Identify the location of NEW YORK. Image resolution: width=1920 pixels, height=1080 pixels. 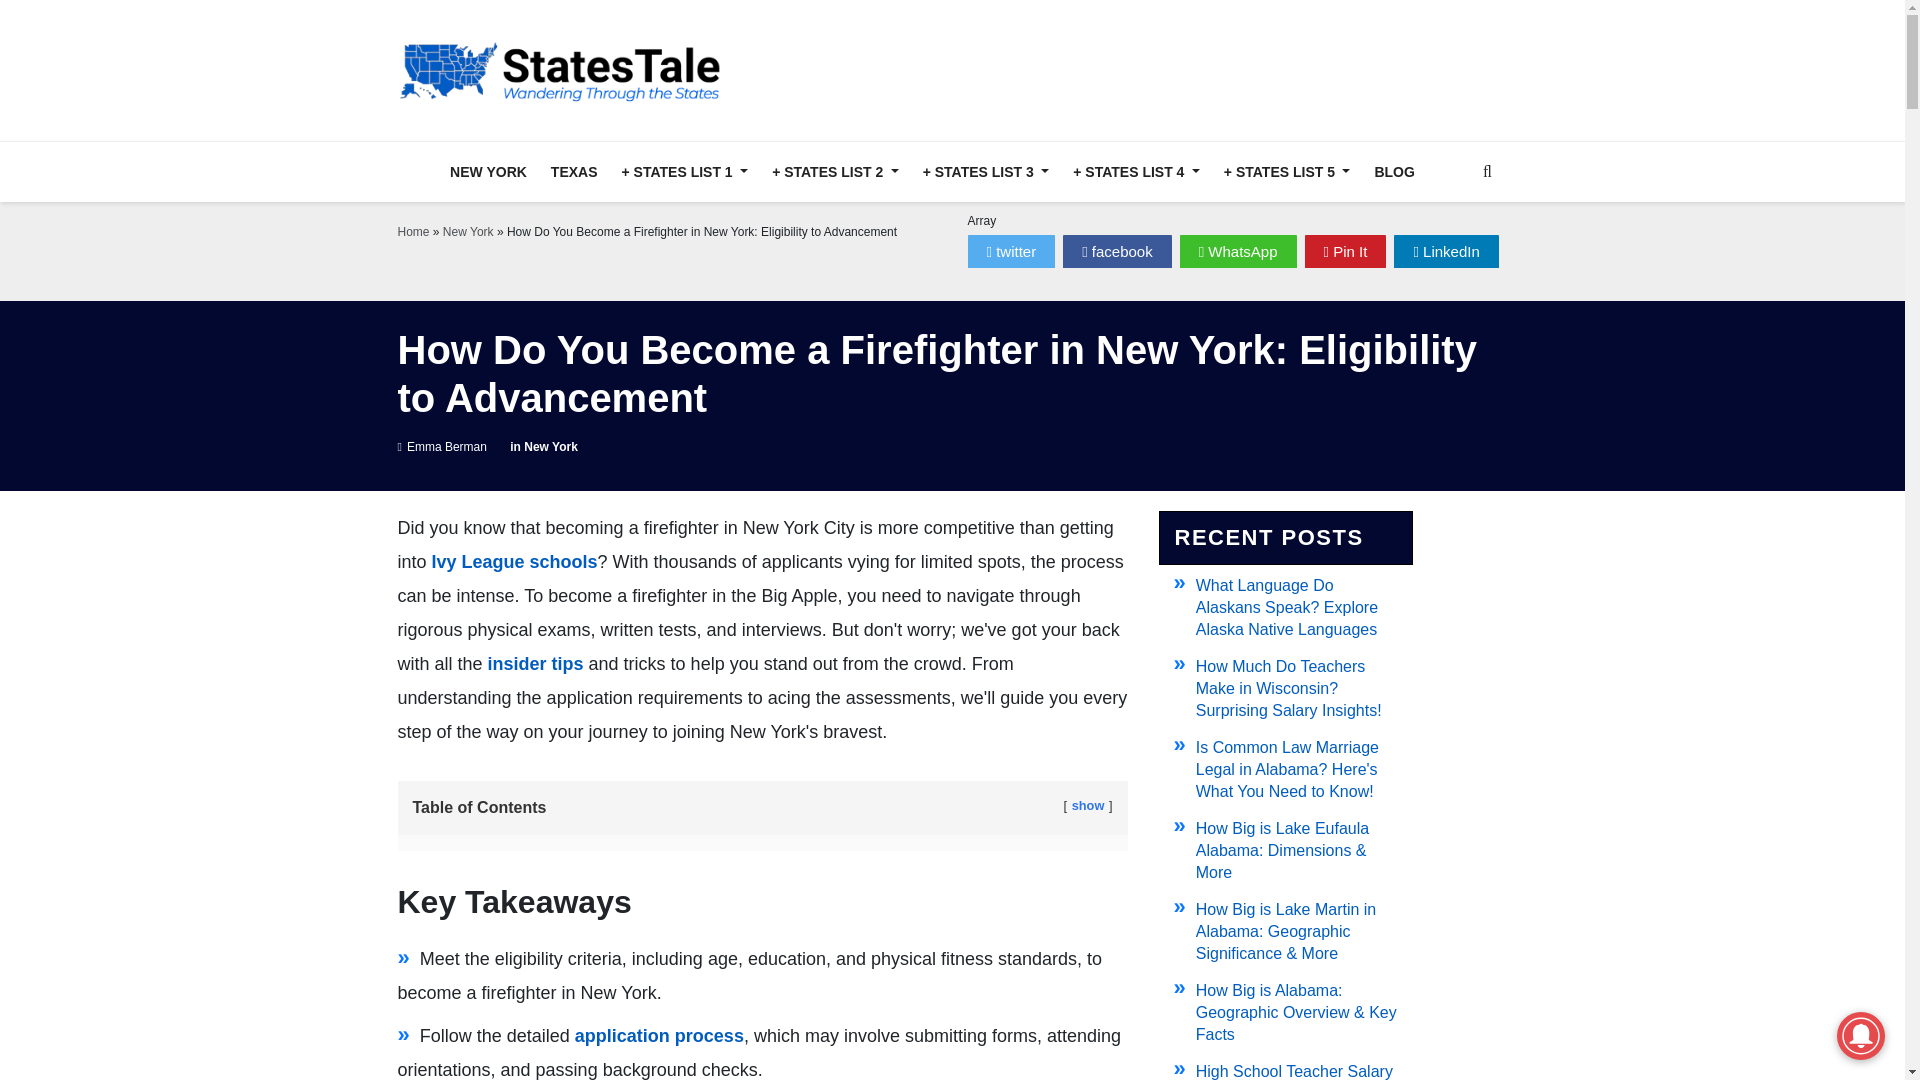
(488, 171).